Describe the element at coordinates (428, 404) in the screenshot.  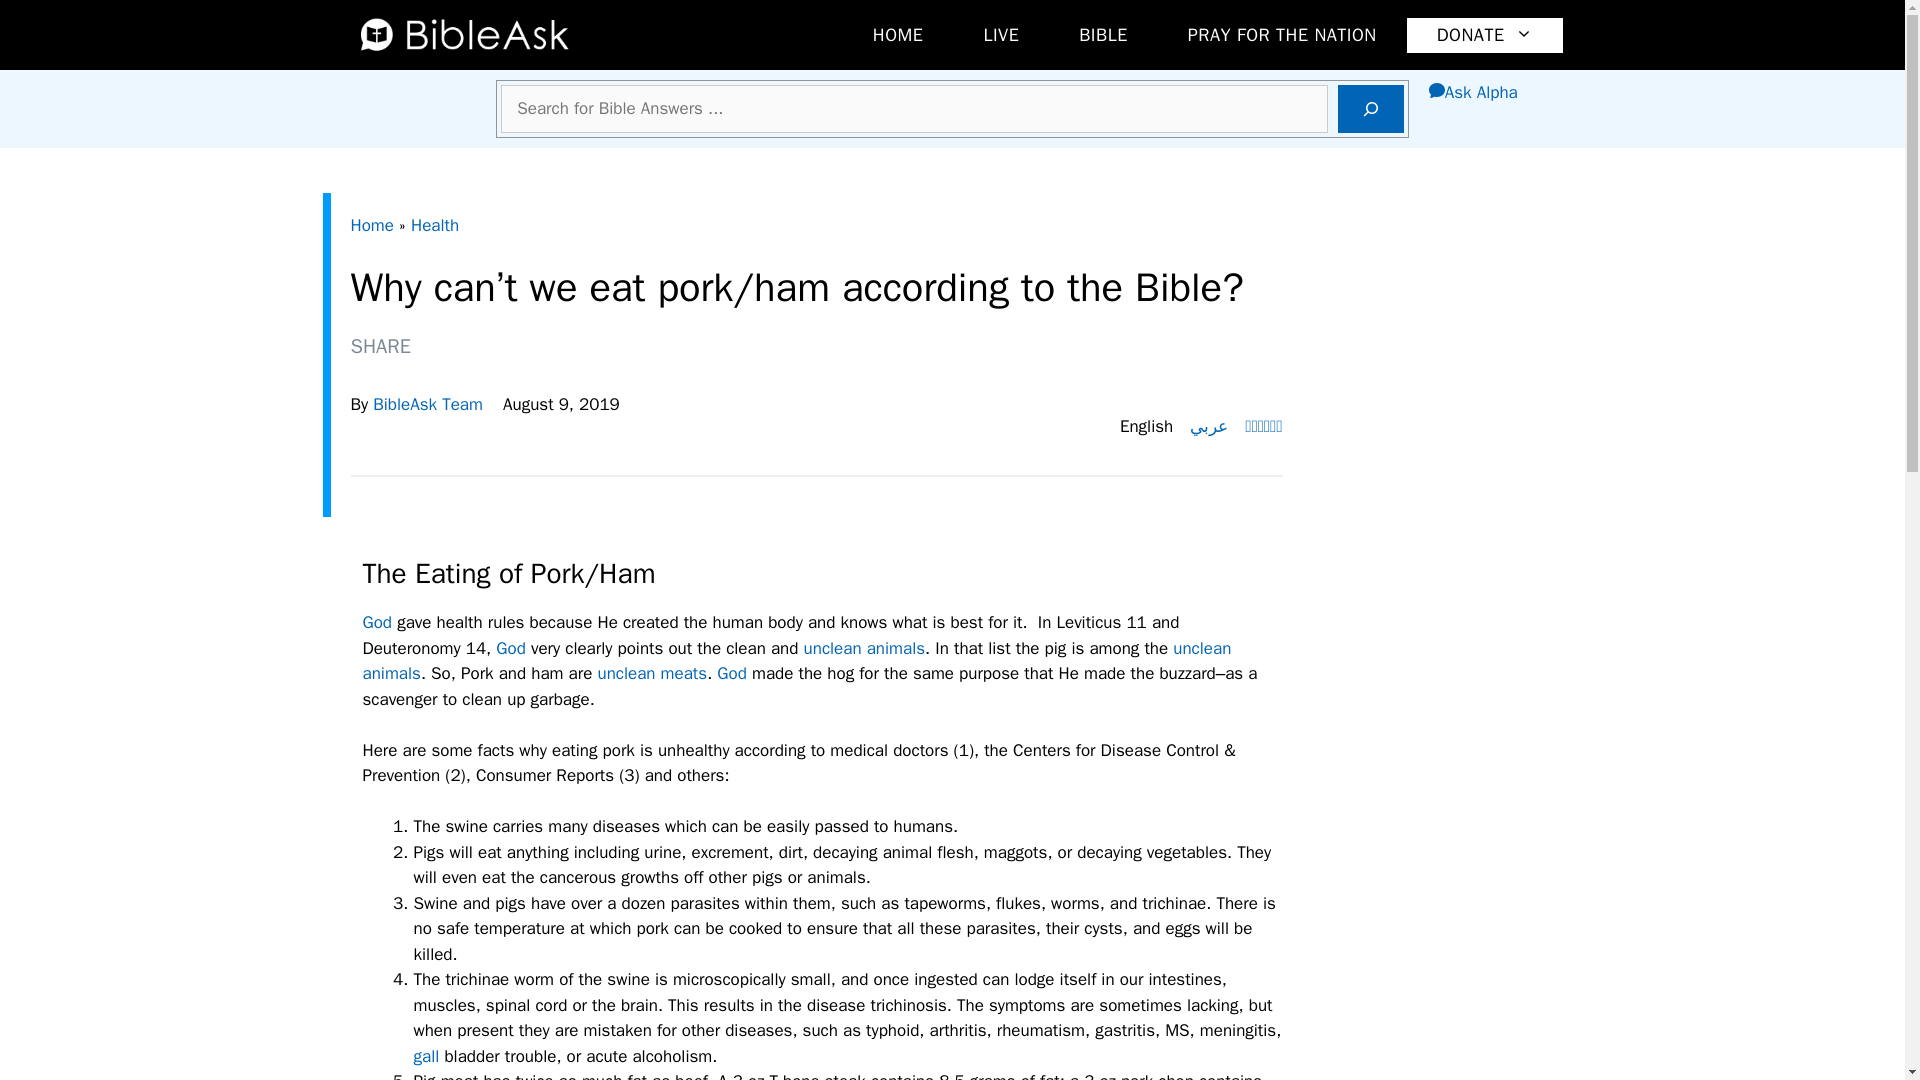
I see `BibleAsk Team` at that location.